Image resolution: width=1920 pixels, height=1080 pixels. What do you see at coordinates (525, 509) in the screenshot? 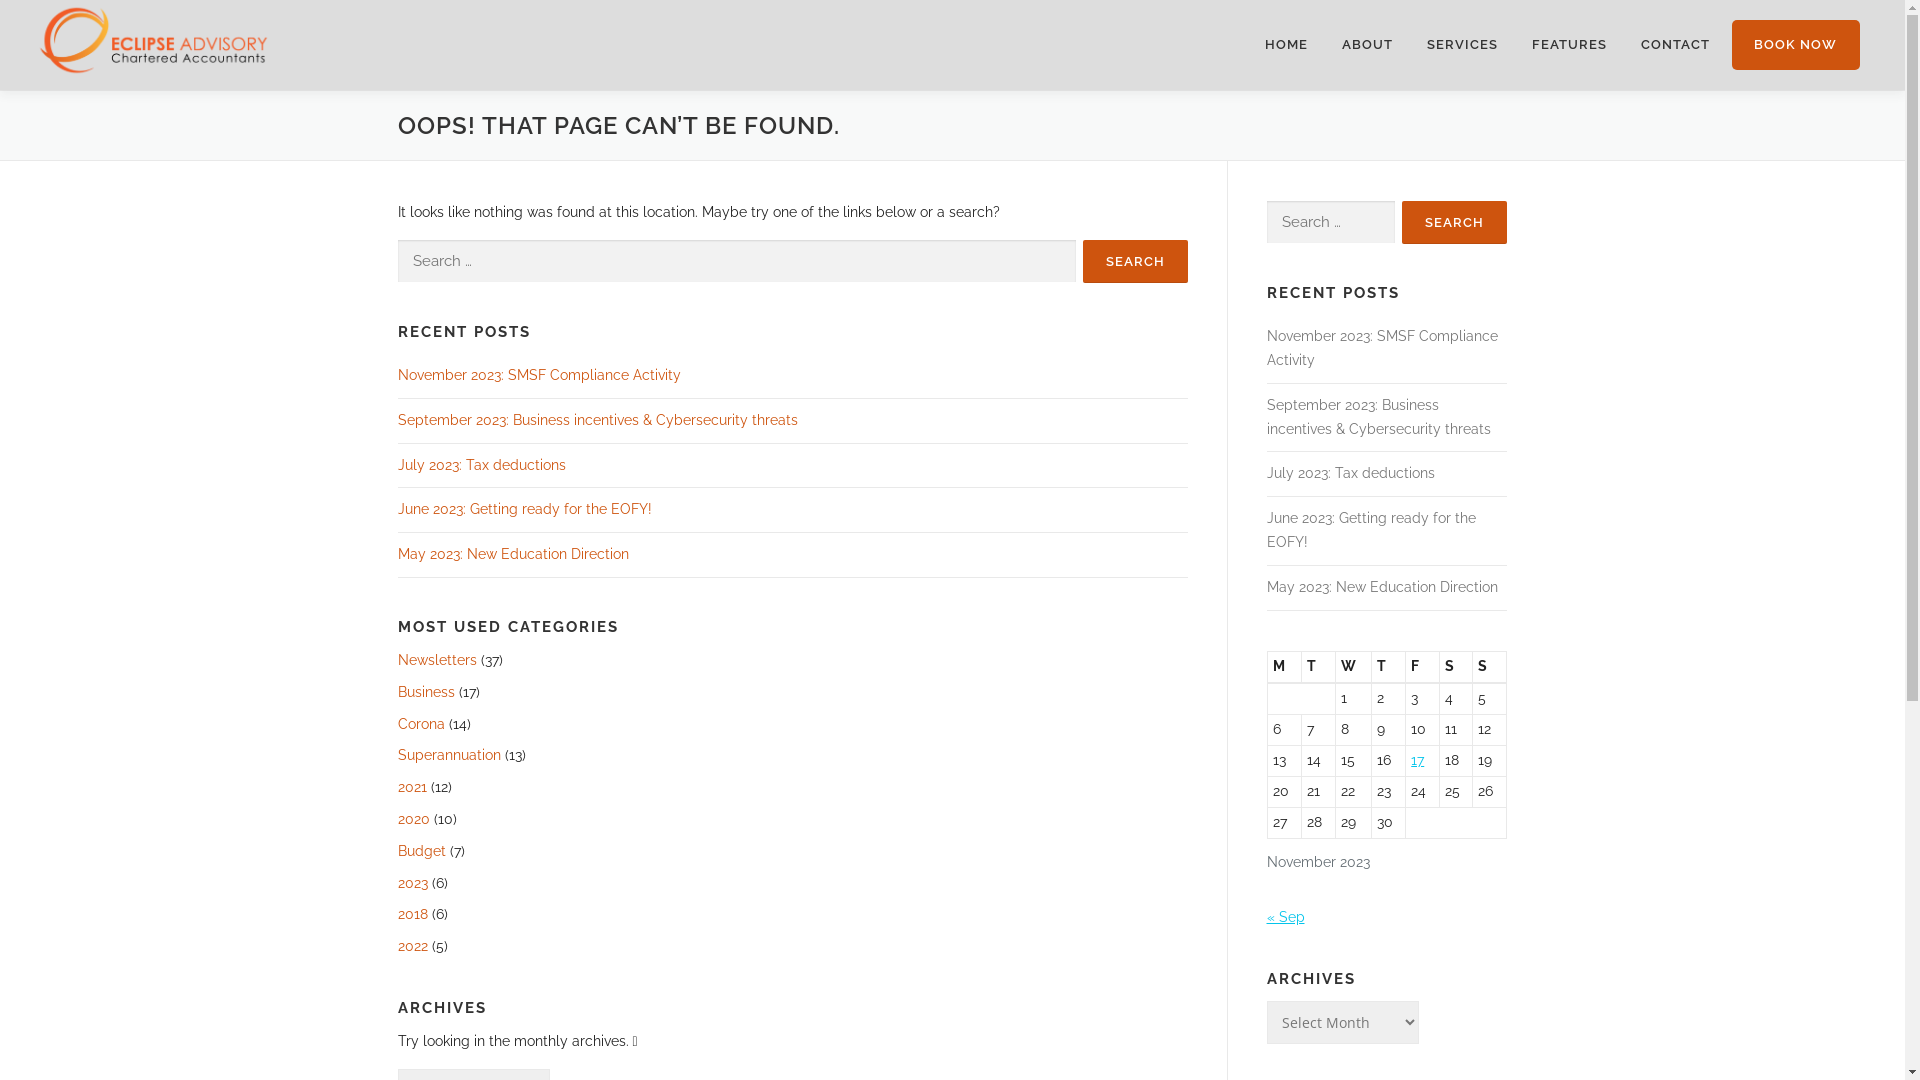
I see `June 2023: Getting ready for the EOFY!` at bounding box center [525, 509].